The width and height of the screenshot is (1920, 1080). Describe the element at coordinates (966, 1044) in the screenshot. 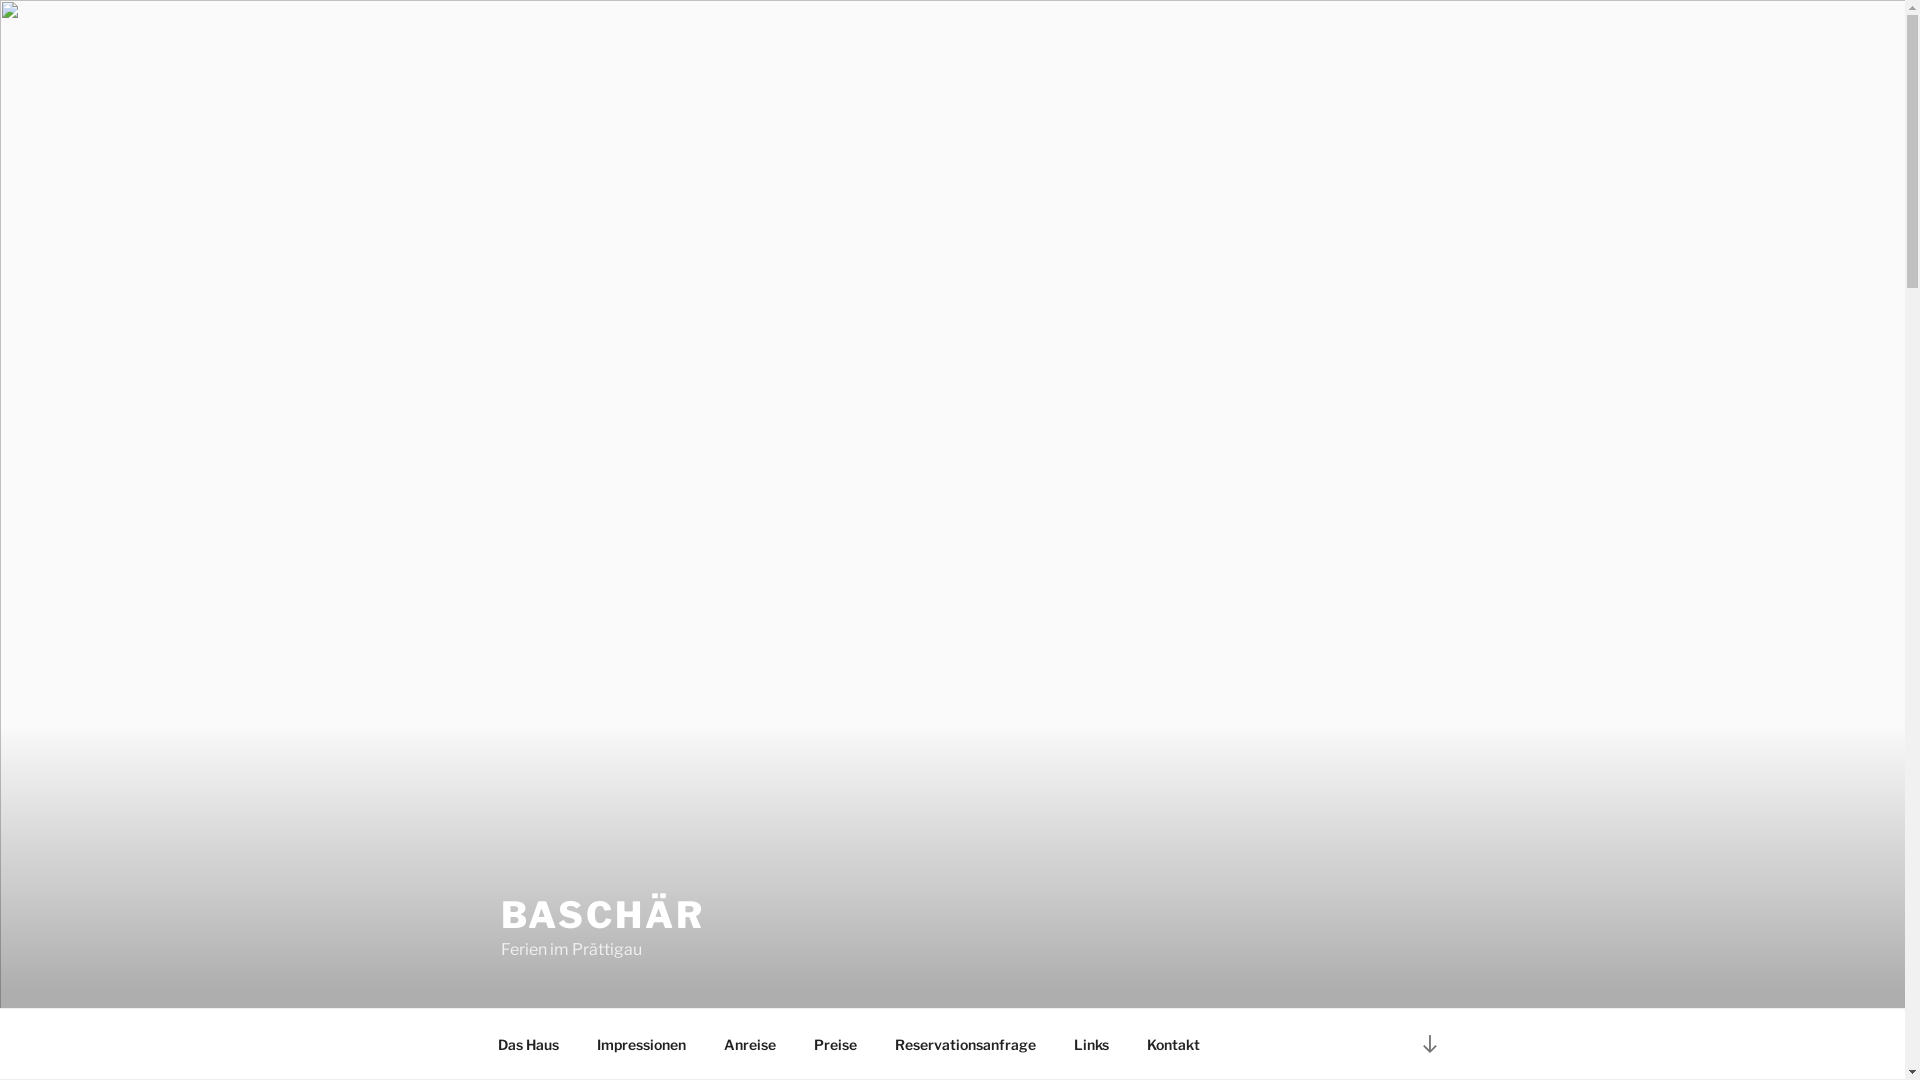

I see `Reservationsanfrage` at that location.